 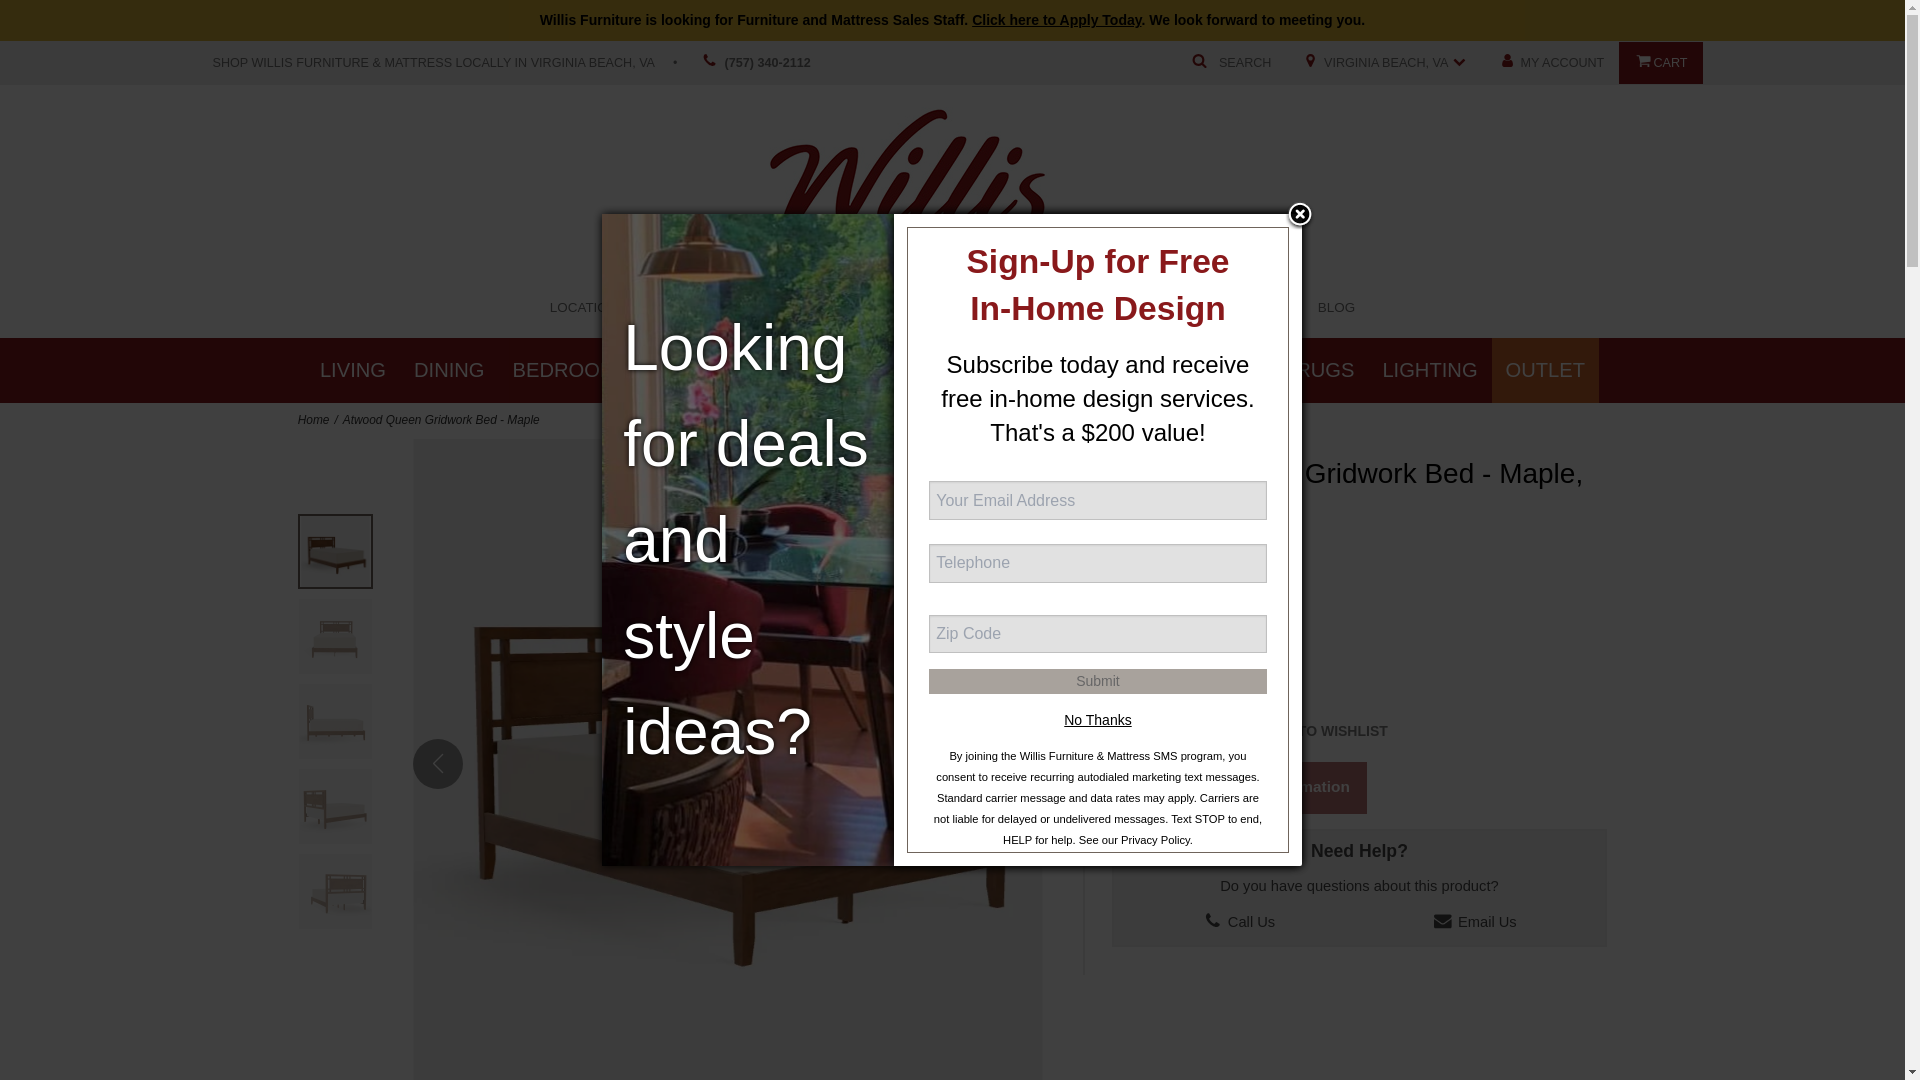 What do you see at coordinates (960, 308) in the screenshot?
I see `DESIGN SERVICES` at bounding box center [960, 308].